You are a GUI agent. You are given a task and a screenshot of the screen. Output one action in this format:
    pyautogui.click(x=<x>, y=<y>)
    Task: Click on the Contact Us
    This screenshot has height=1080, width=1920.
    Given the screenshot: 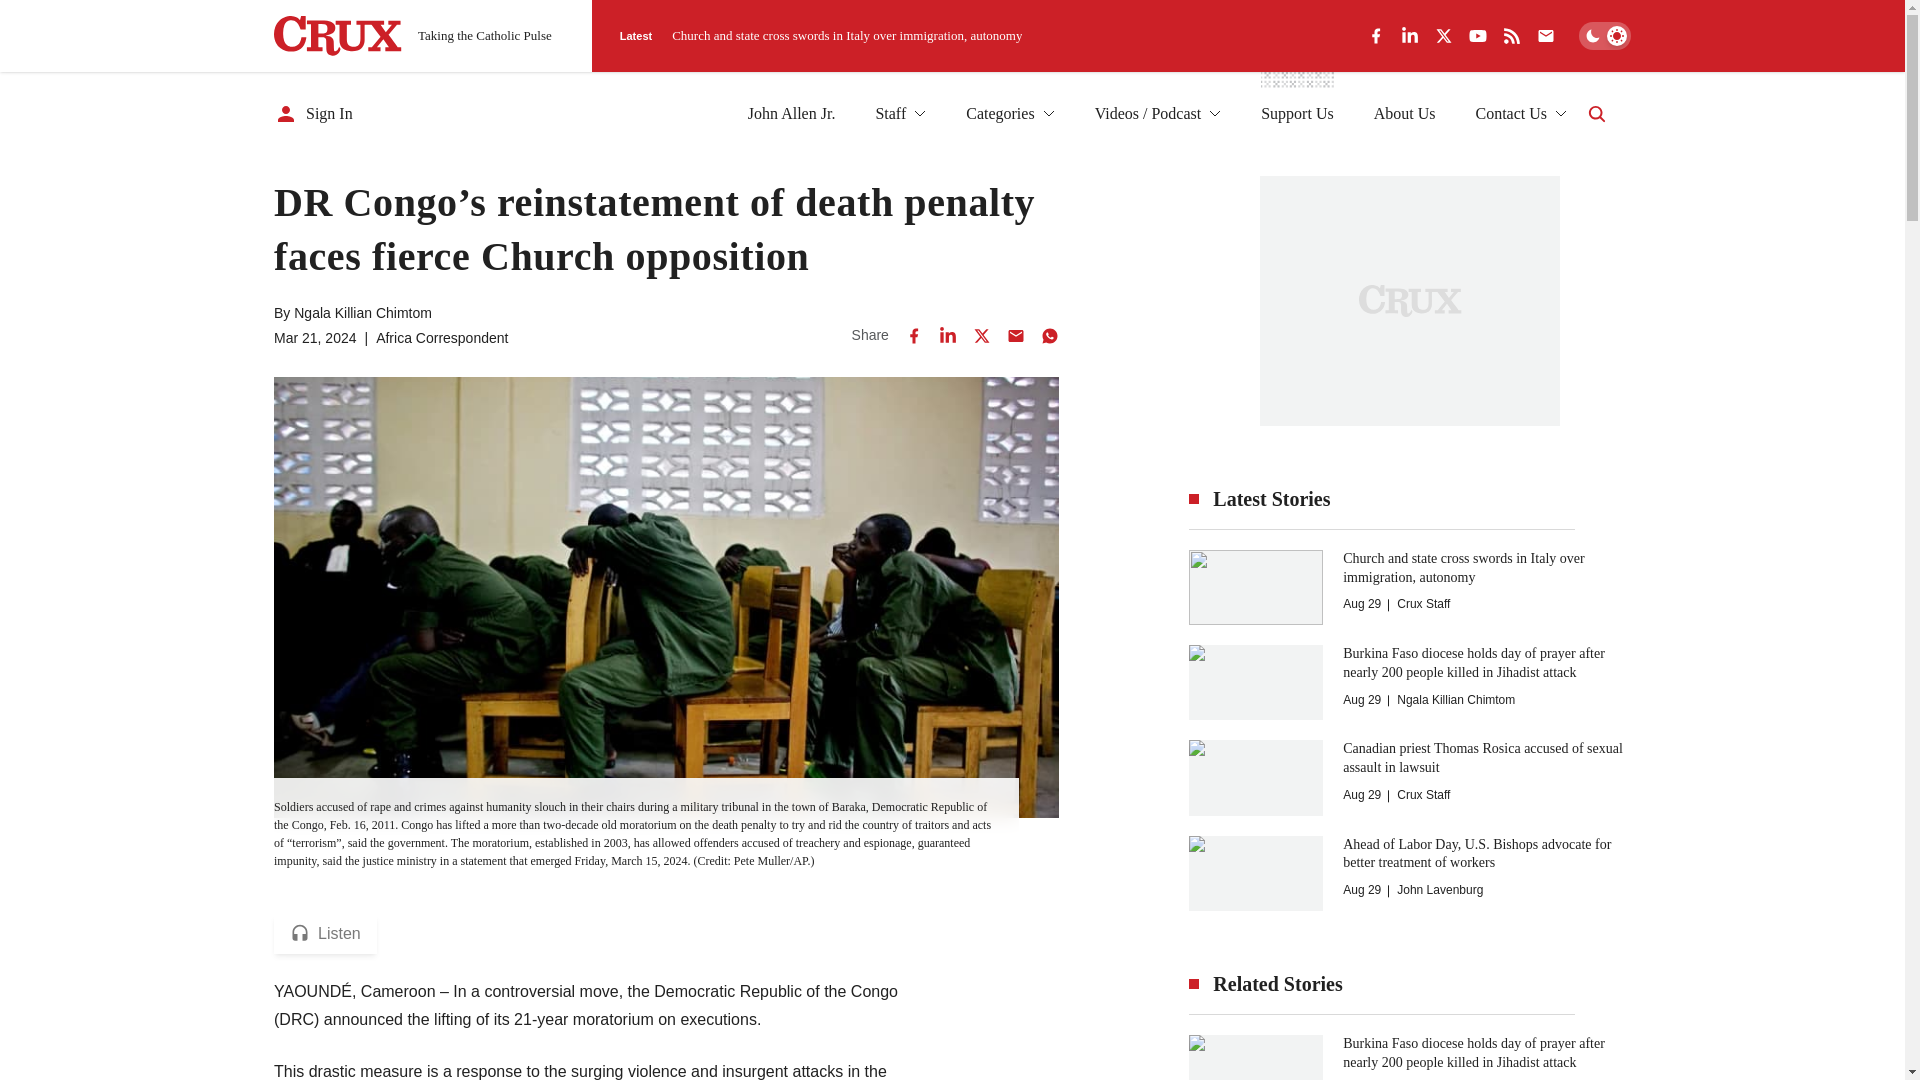 What is the action you would take?
    pyautogui.click(x=1520, y=114)
    